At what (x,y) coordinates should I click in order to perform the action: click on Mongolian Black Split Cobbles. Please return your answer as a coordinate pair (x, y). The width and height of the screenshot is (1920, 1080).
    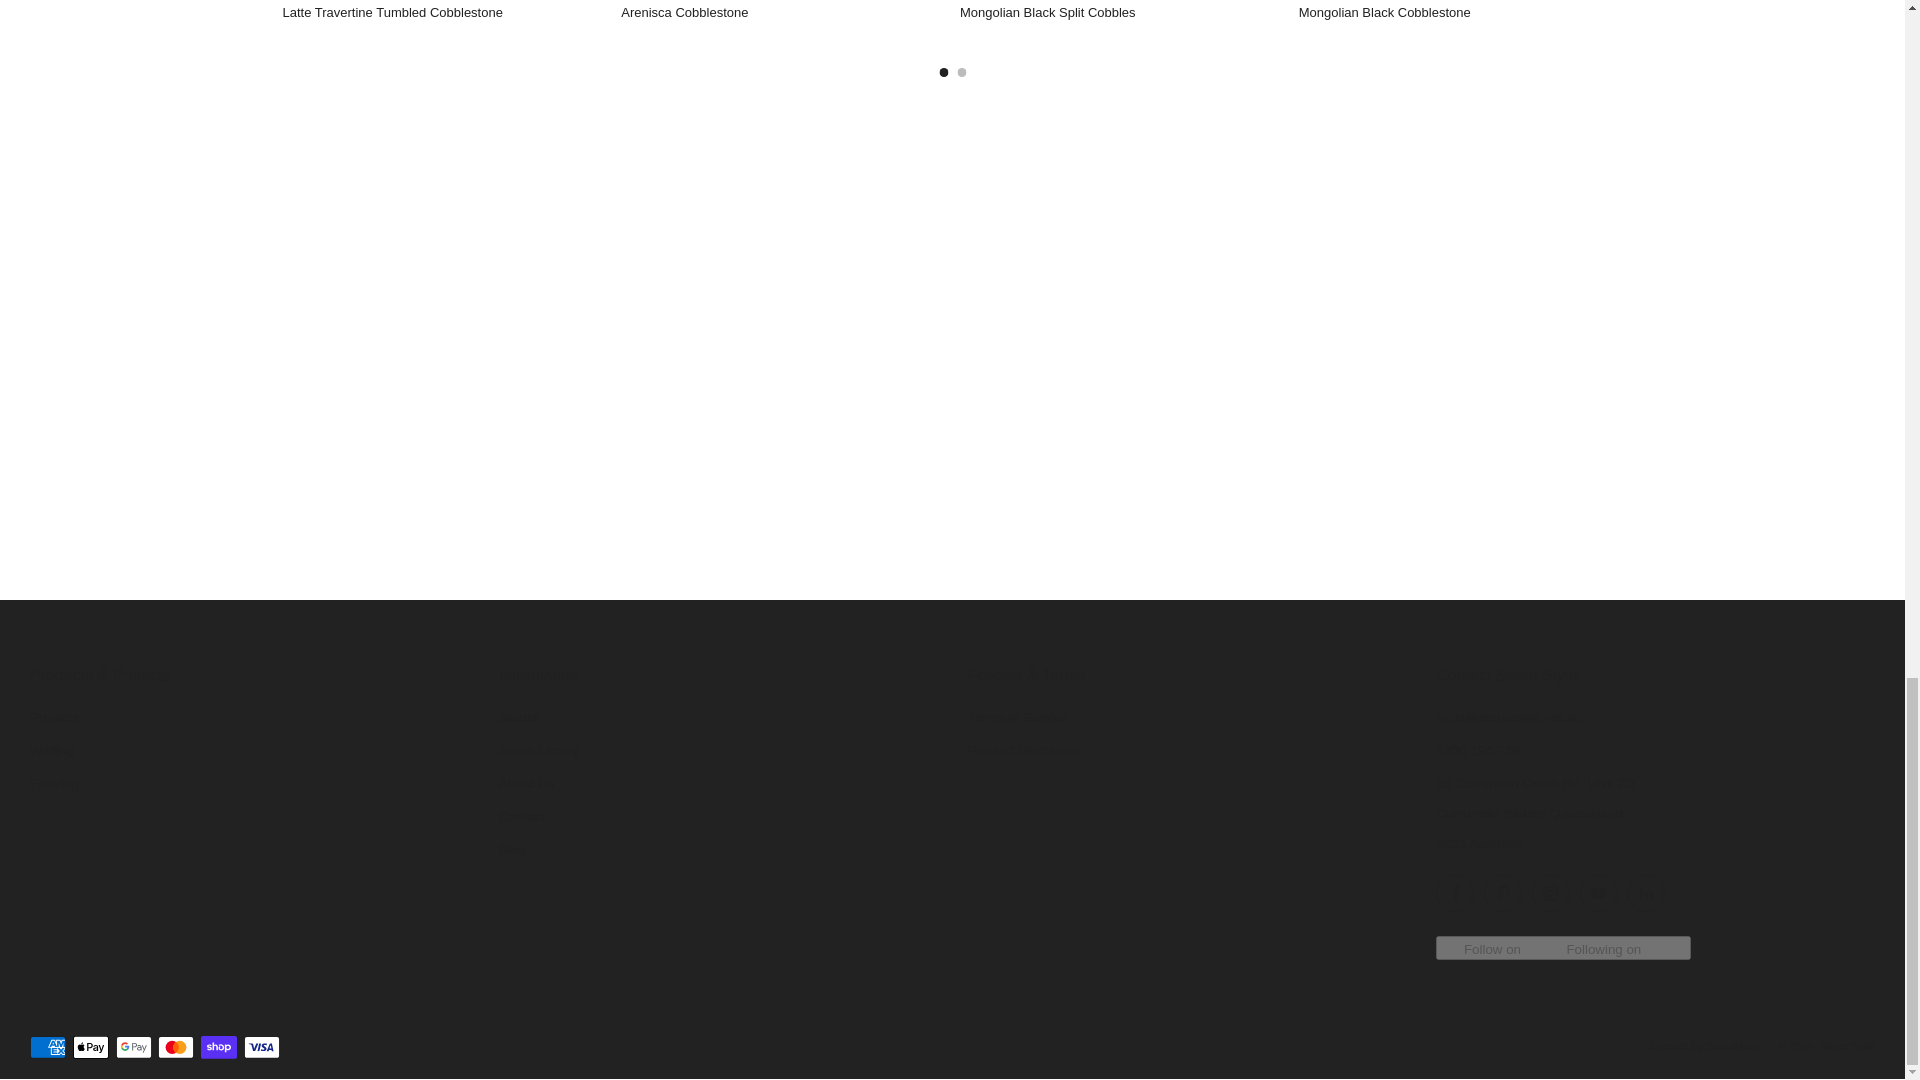
    Looking at the image, I should click on (1122, 10).